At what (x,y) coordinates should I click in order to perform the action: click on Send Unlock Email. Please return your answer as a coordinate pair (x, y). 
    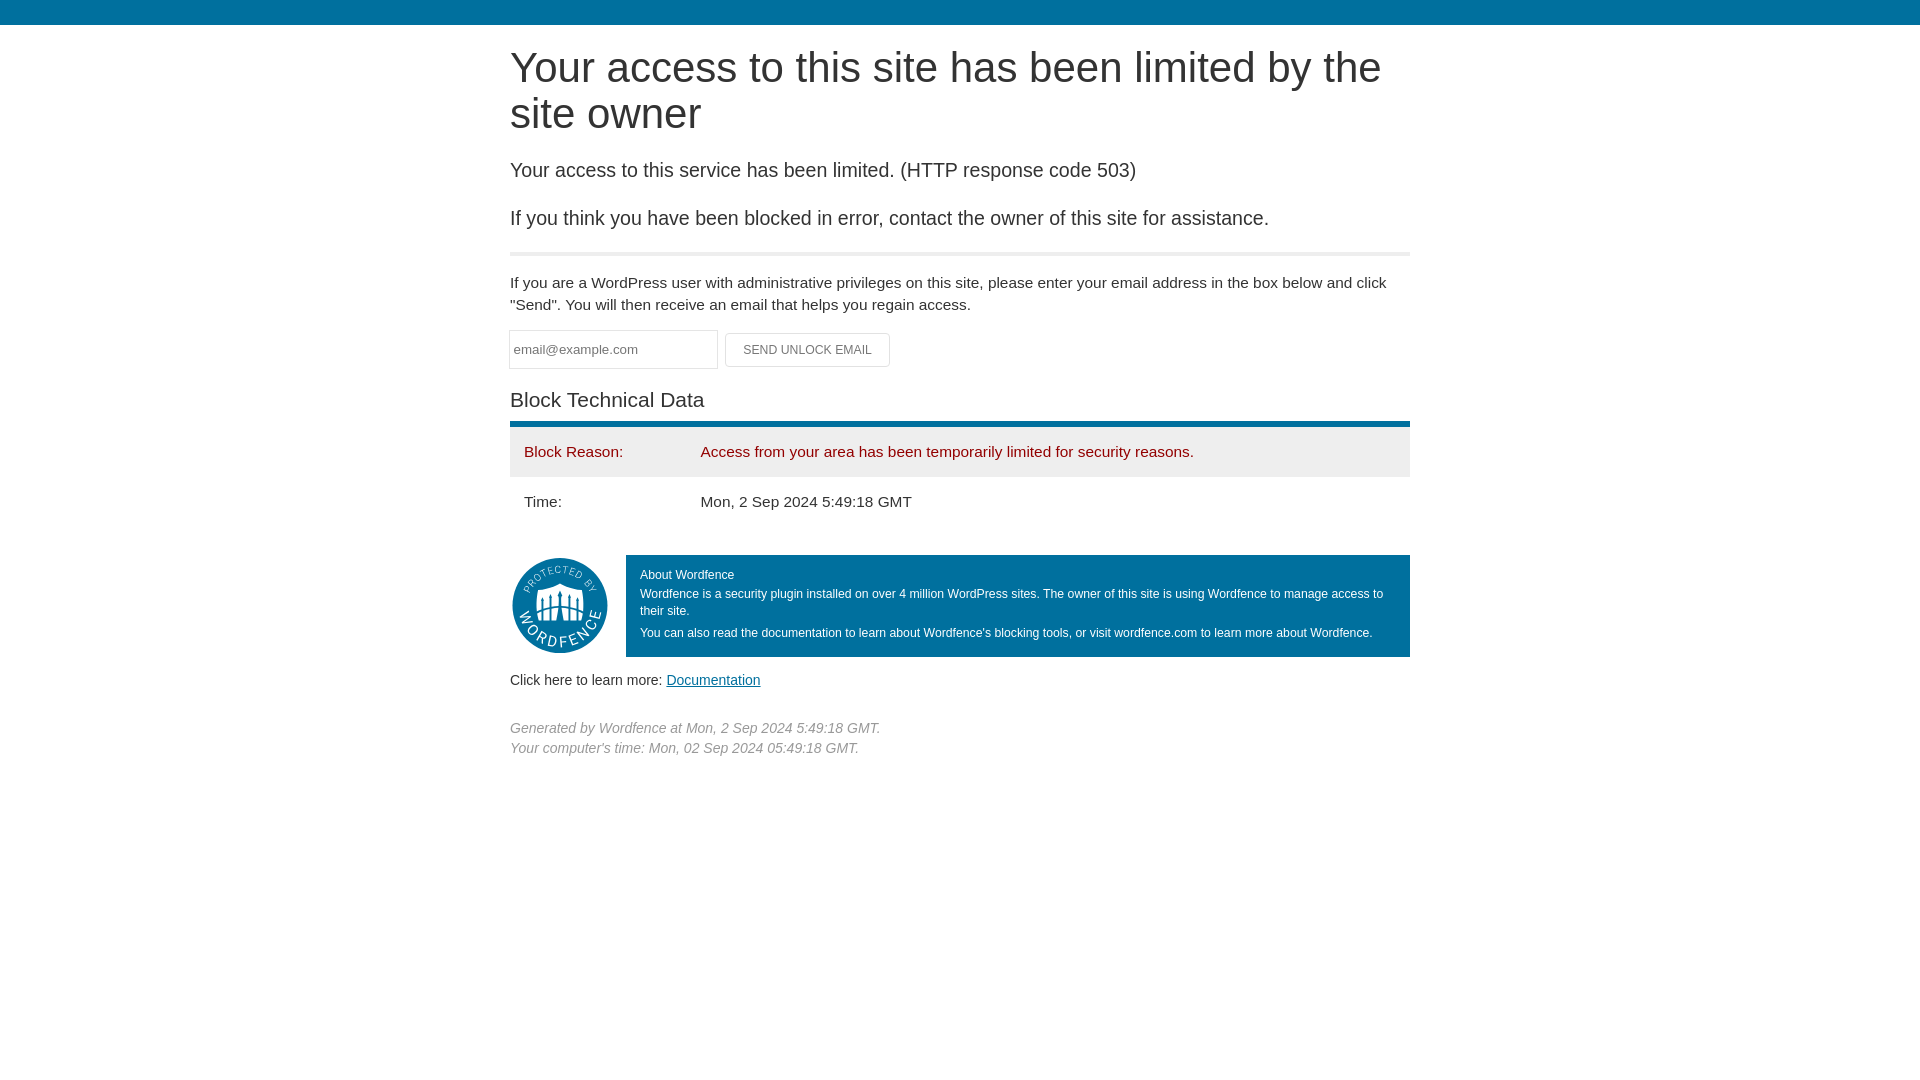
    Looking at the image, I should click on (808, 350).